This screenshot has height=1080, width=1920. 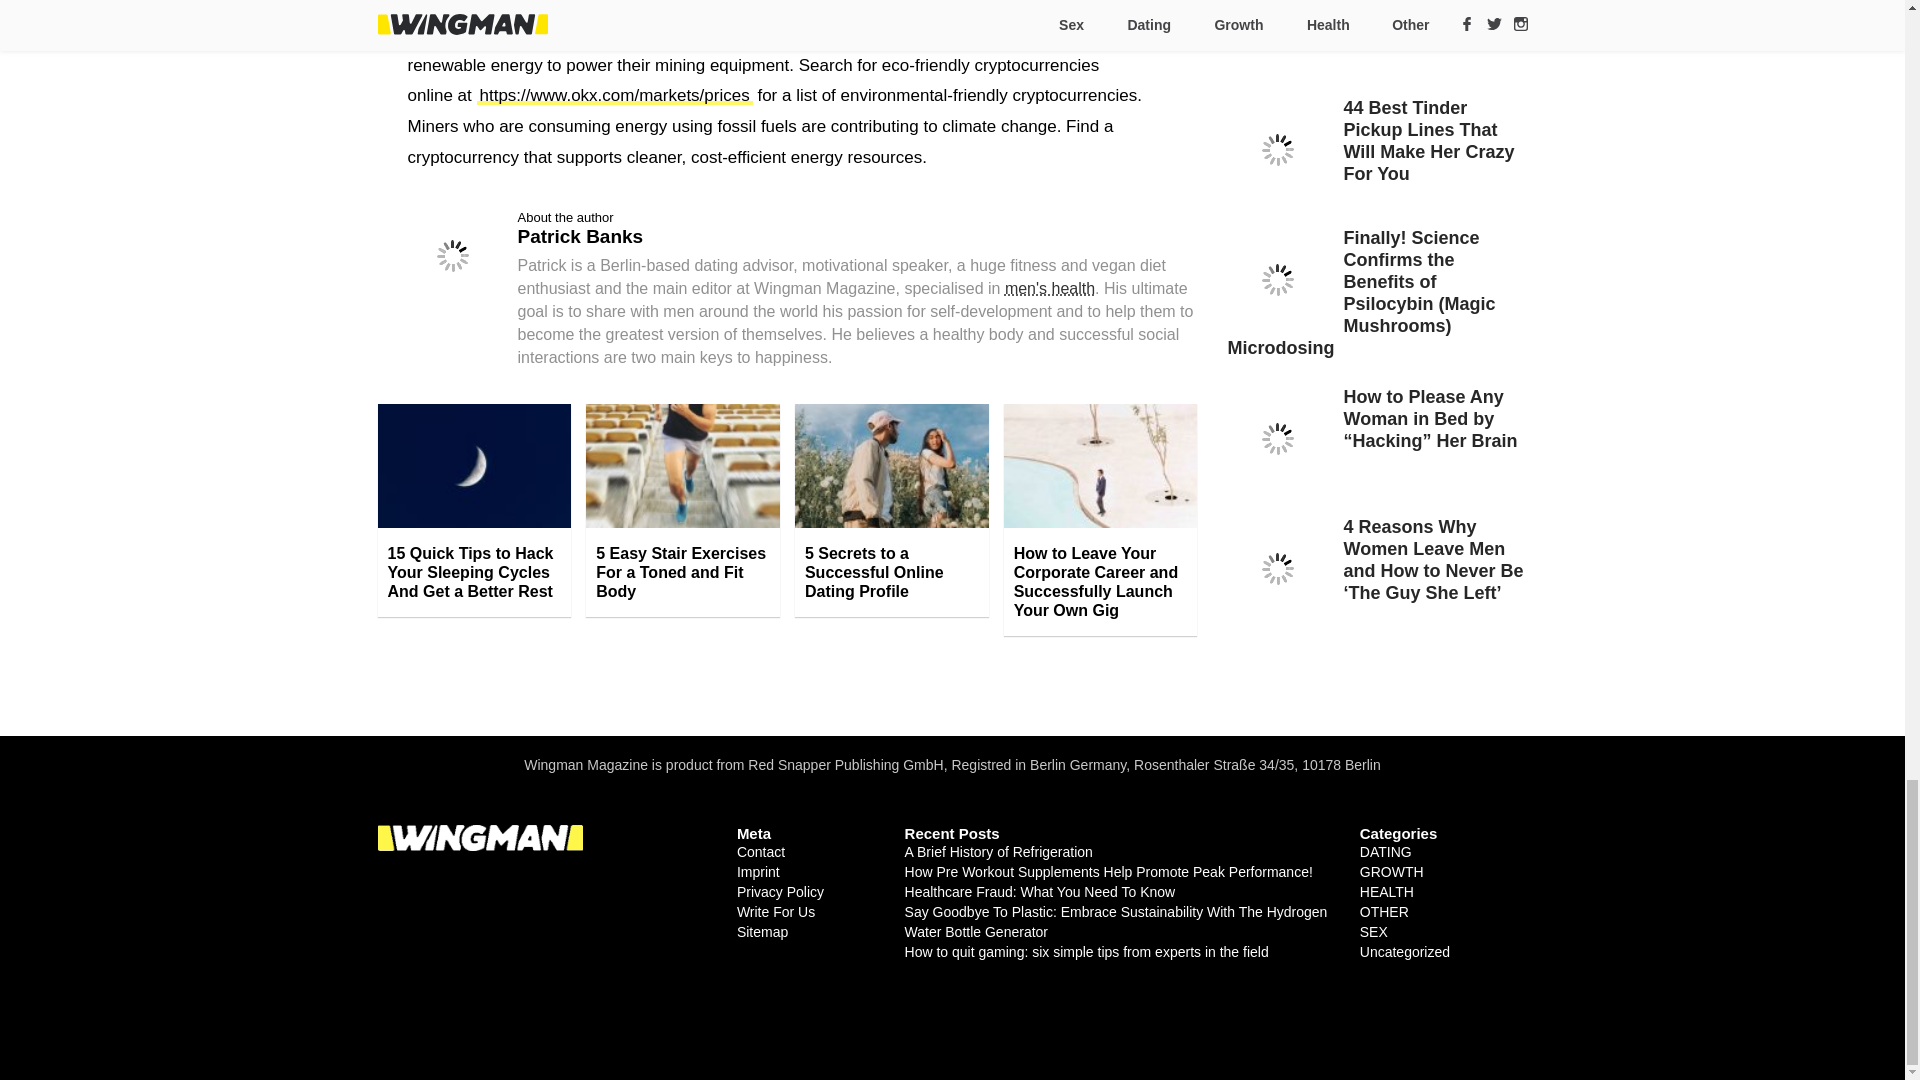 I want to click on men's health, so click(x=1049, y=288).